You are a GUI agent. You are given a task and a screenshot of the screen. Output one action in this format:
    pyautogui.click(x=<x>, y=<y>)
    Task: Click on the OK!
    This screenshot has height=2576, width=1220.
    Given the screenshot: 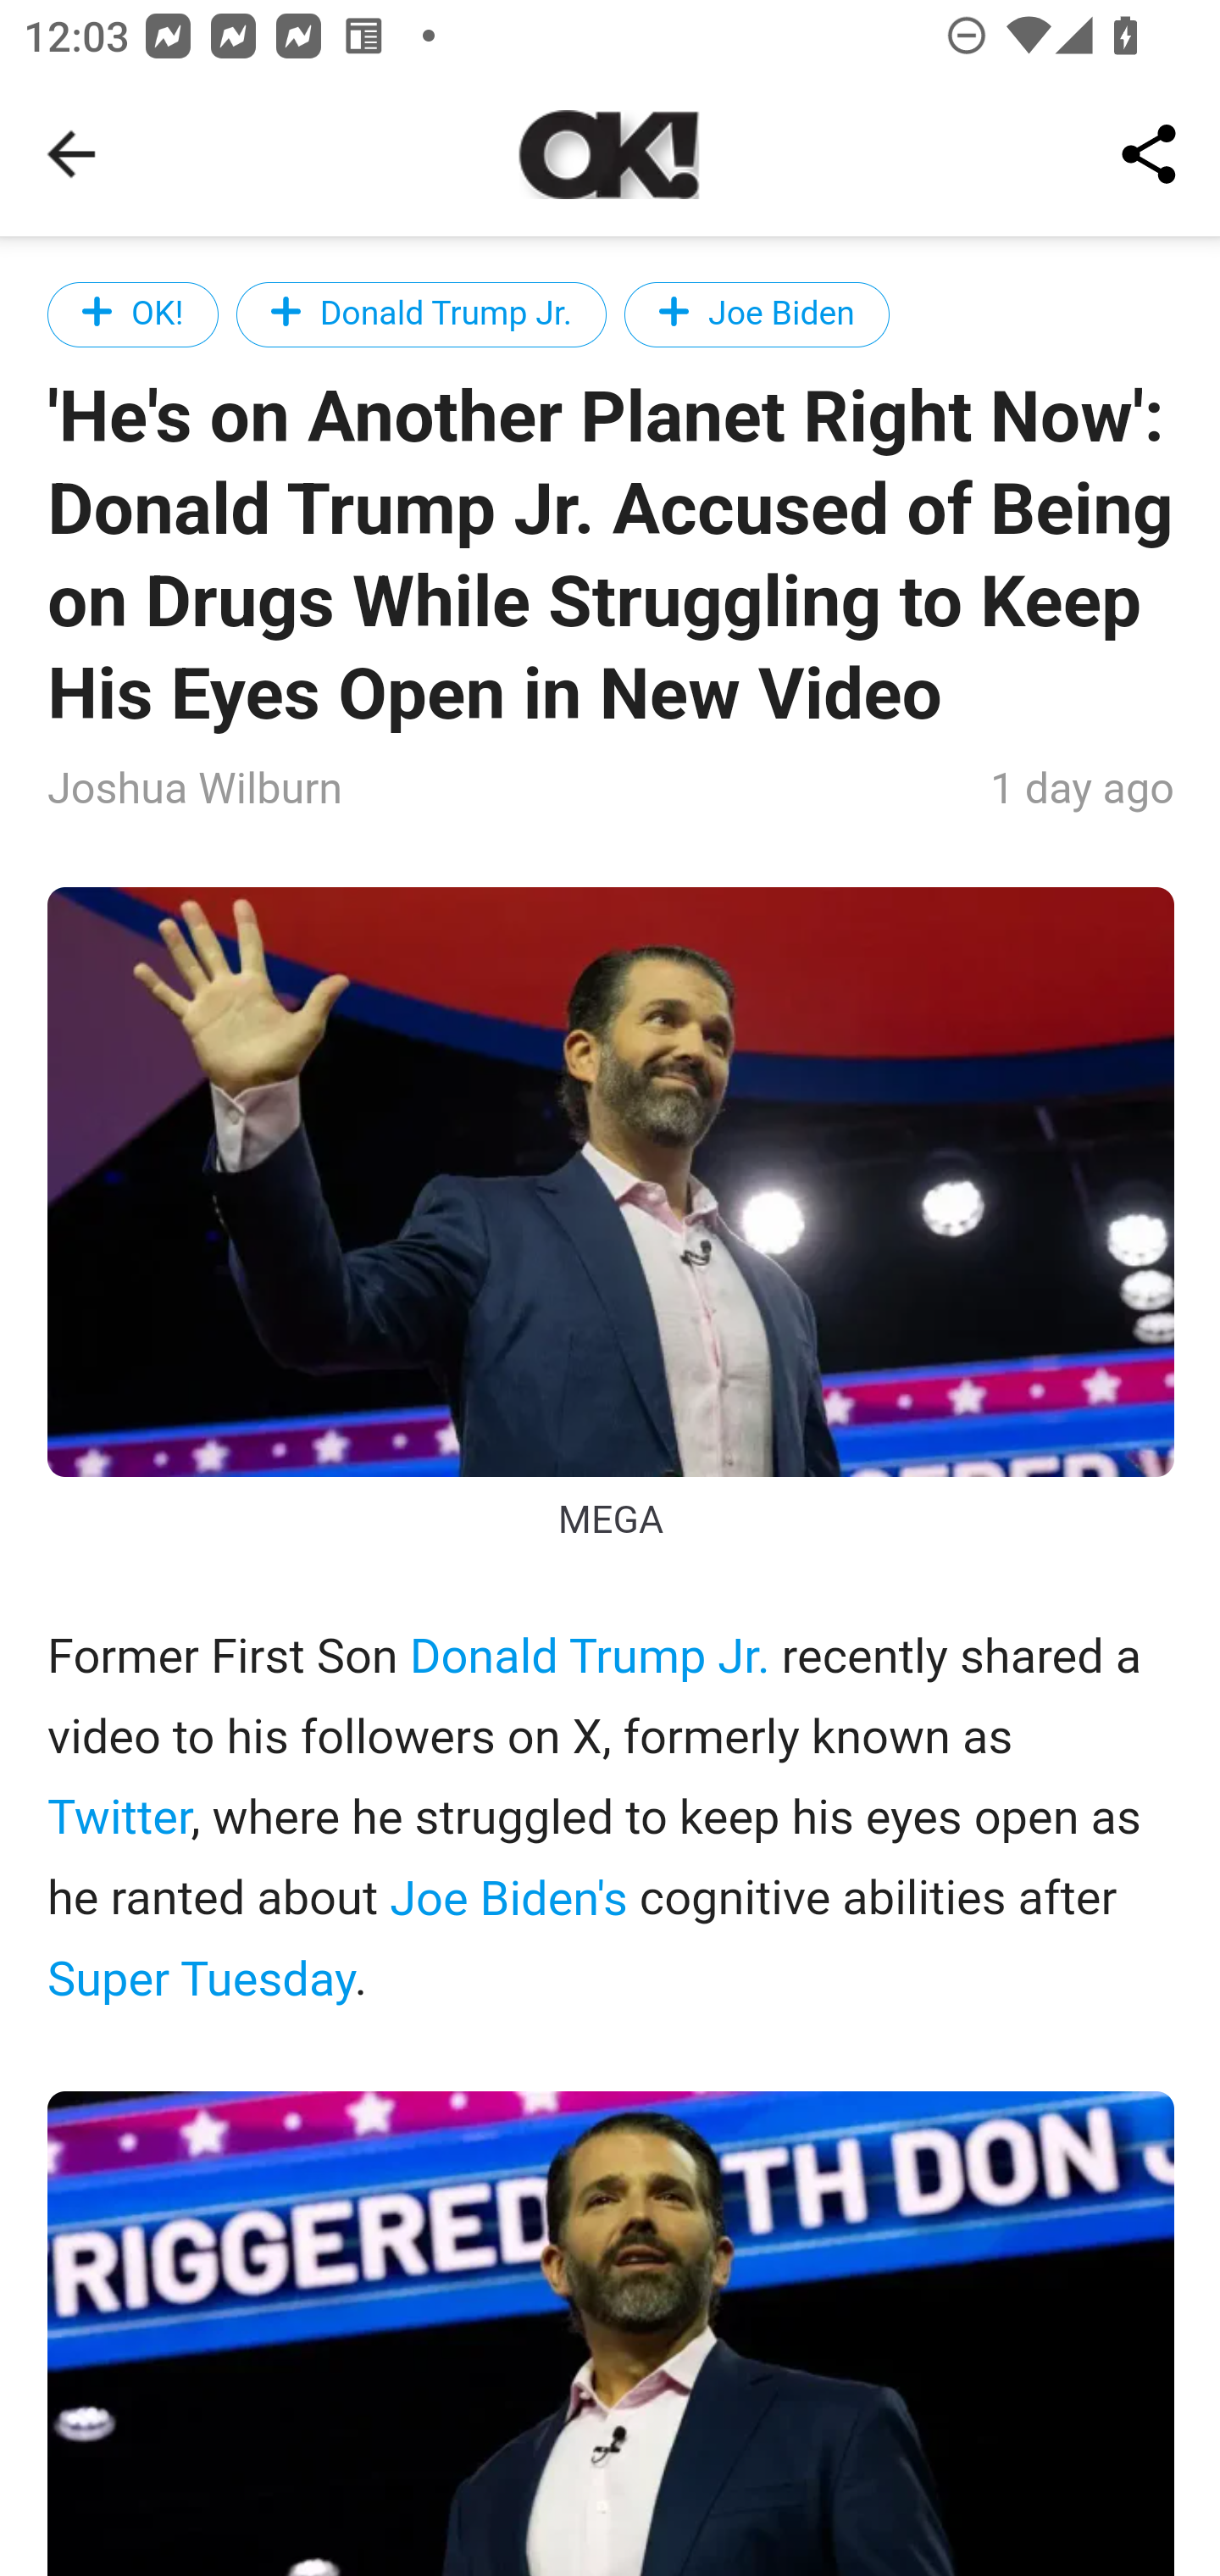 What is the action you would take?
    pyautogui.click(x=134, y=314)
    